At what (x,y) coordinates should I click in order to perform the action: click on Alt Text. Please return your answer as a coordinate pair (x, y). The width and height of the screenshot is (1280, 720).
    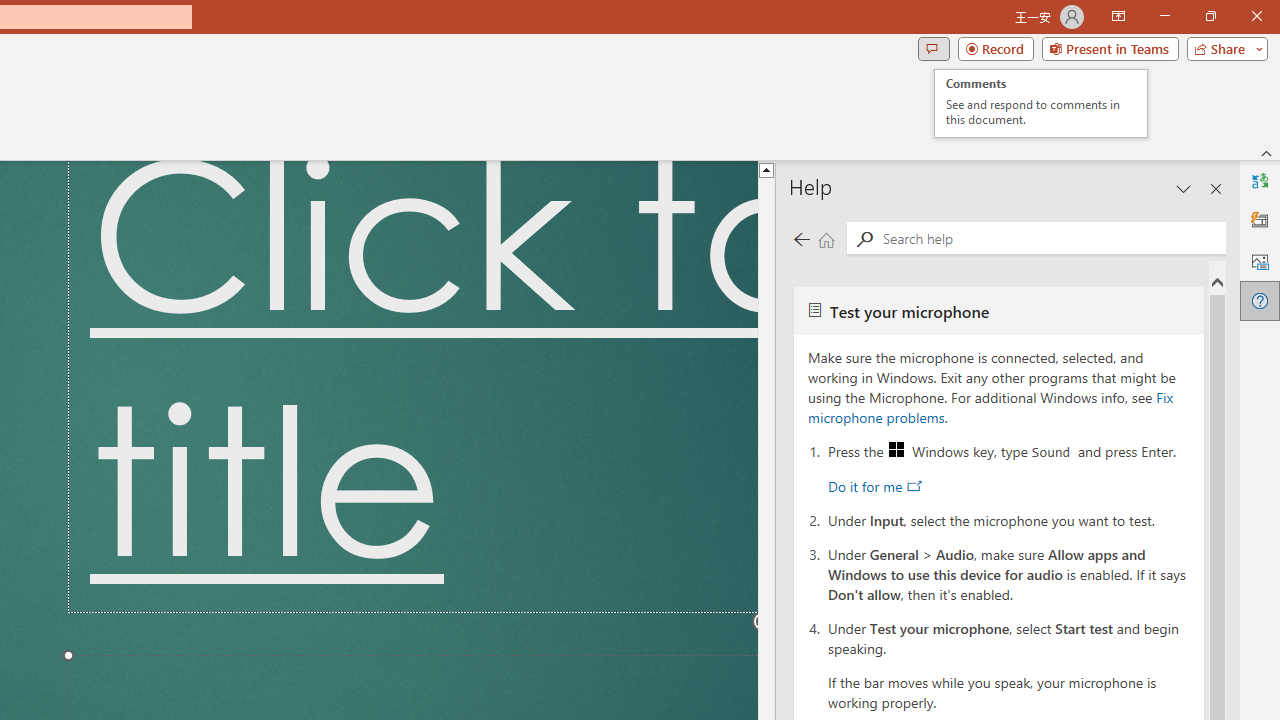
    Looking at the image, I should click on (1260, 260).